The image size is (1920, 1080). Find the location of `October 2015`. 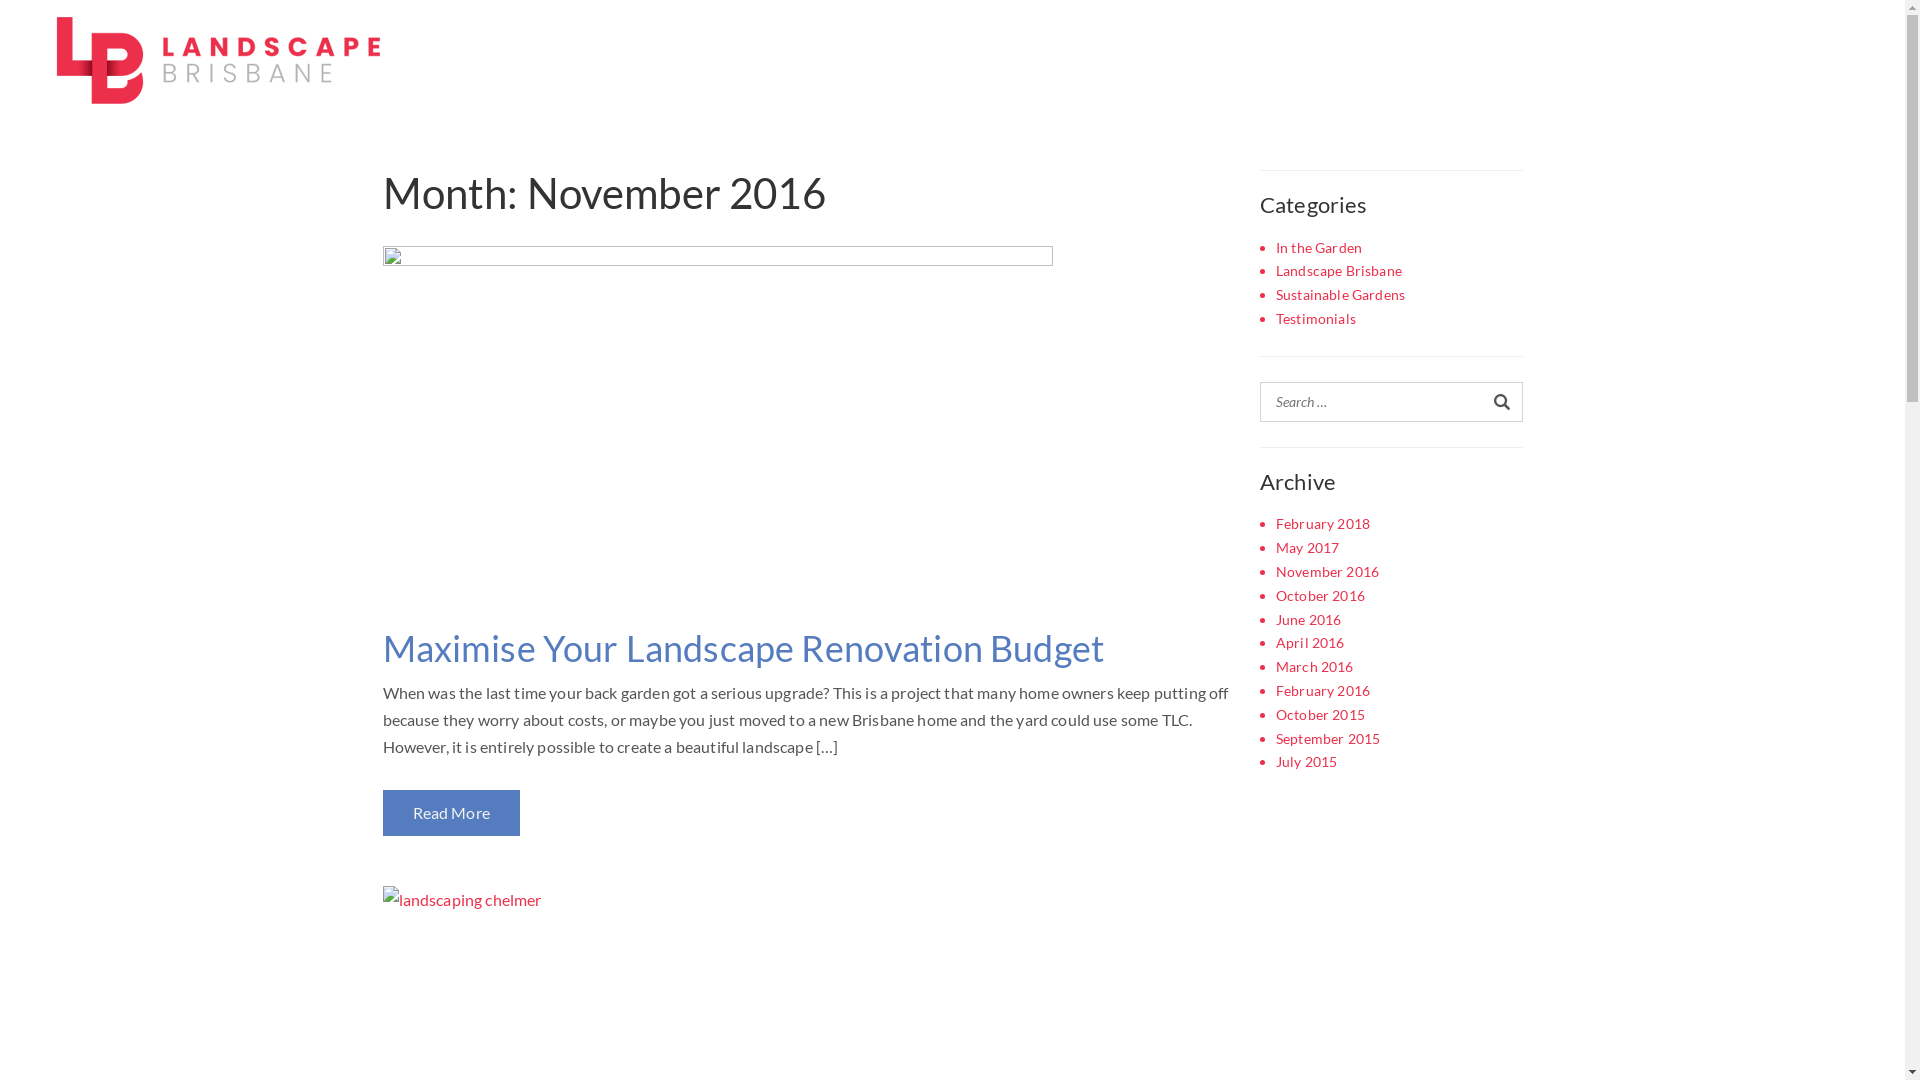

October 2015 is located at coordinates (1320, 715).